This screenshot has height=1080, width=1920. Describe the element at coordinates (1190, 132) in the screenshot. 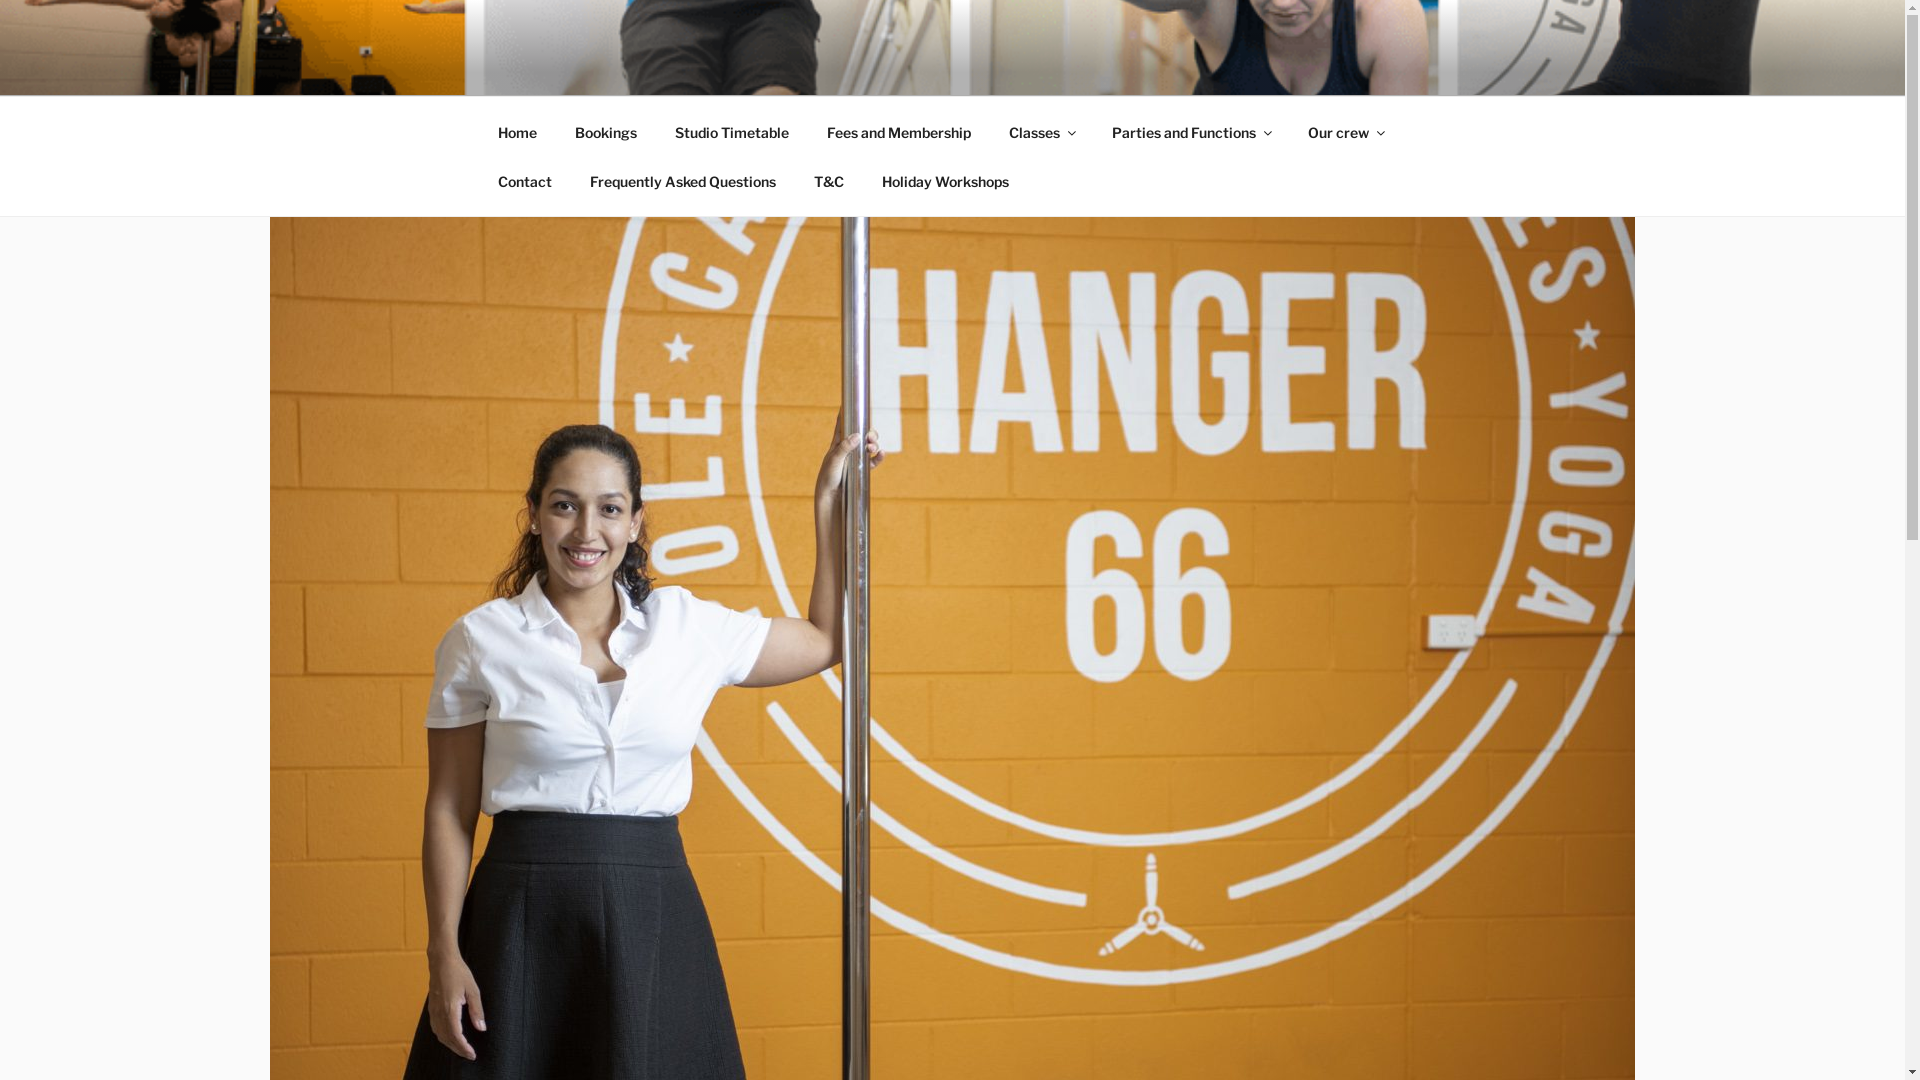

I see `Parties and Functions` at that location.